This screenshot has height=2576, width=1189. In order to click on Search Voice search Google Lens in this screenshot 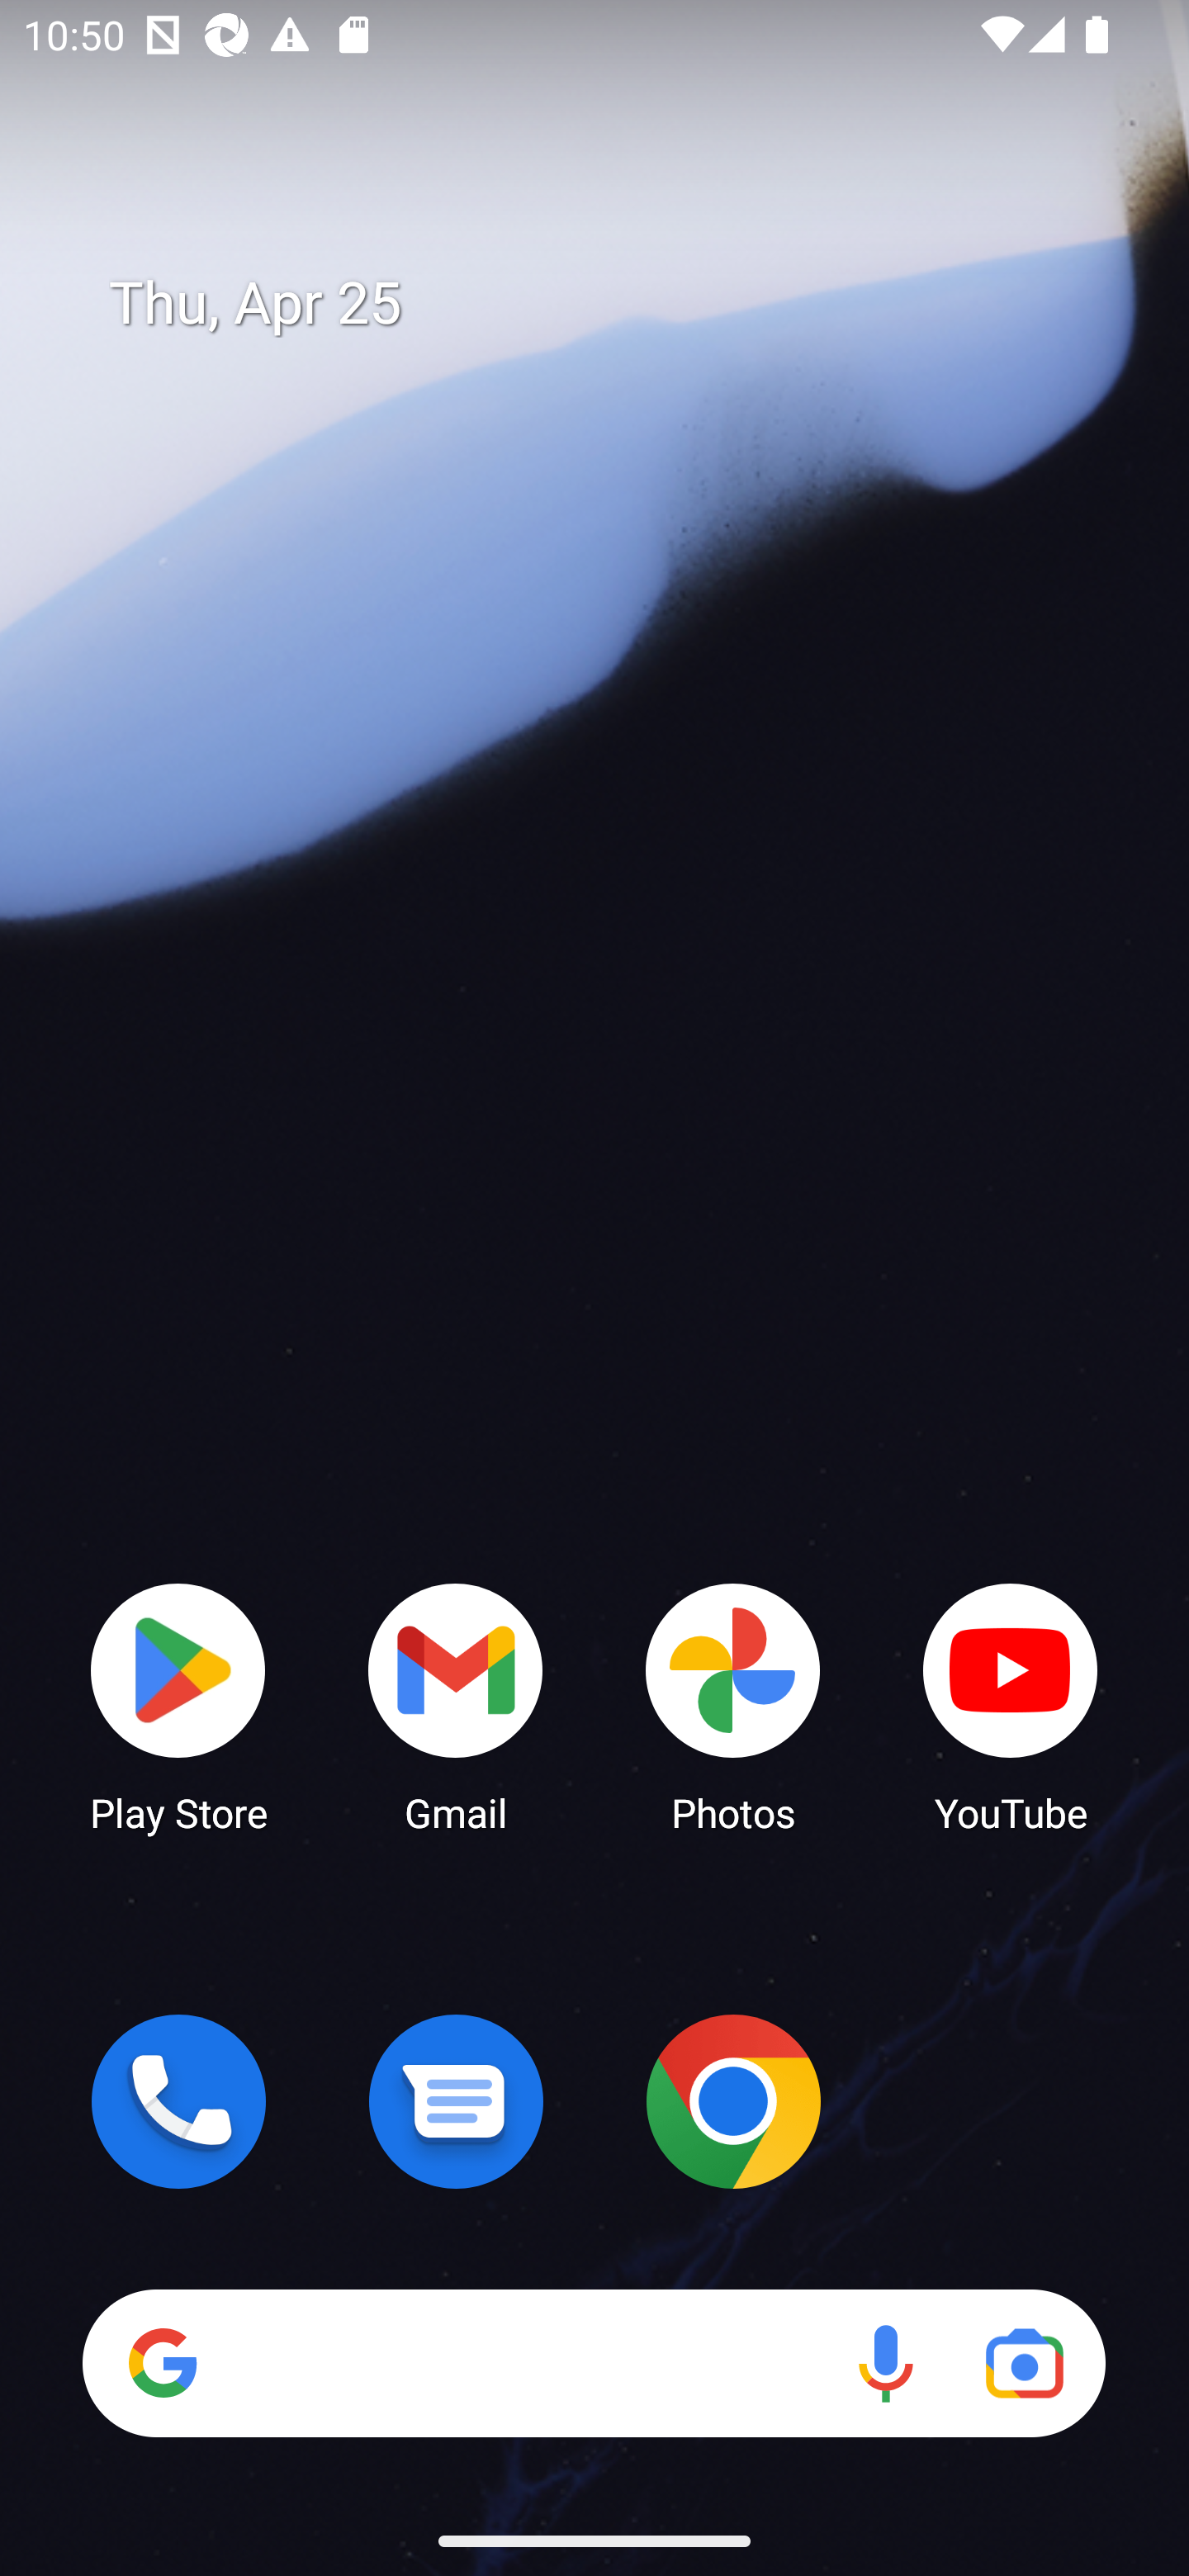, I will do `click(594, 2363)`.